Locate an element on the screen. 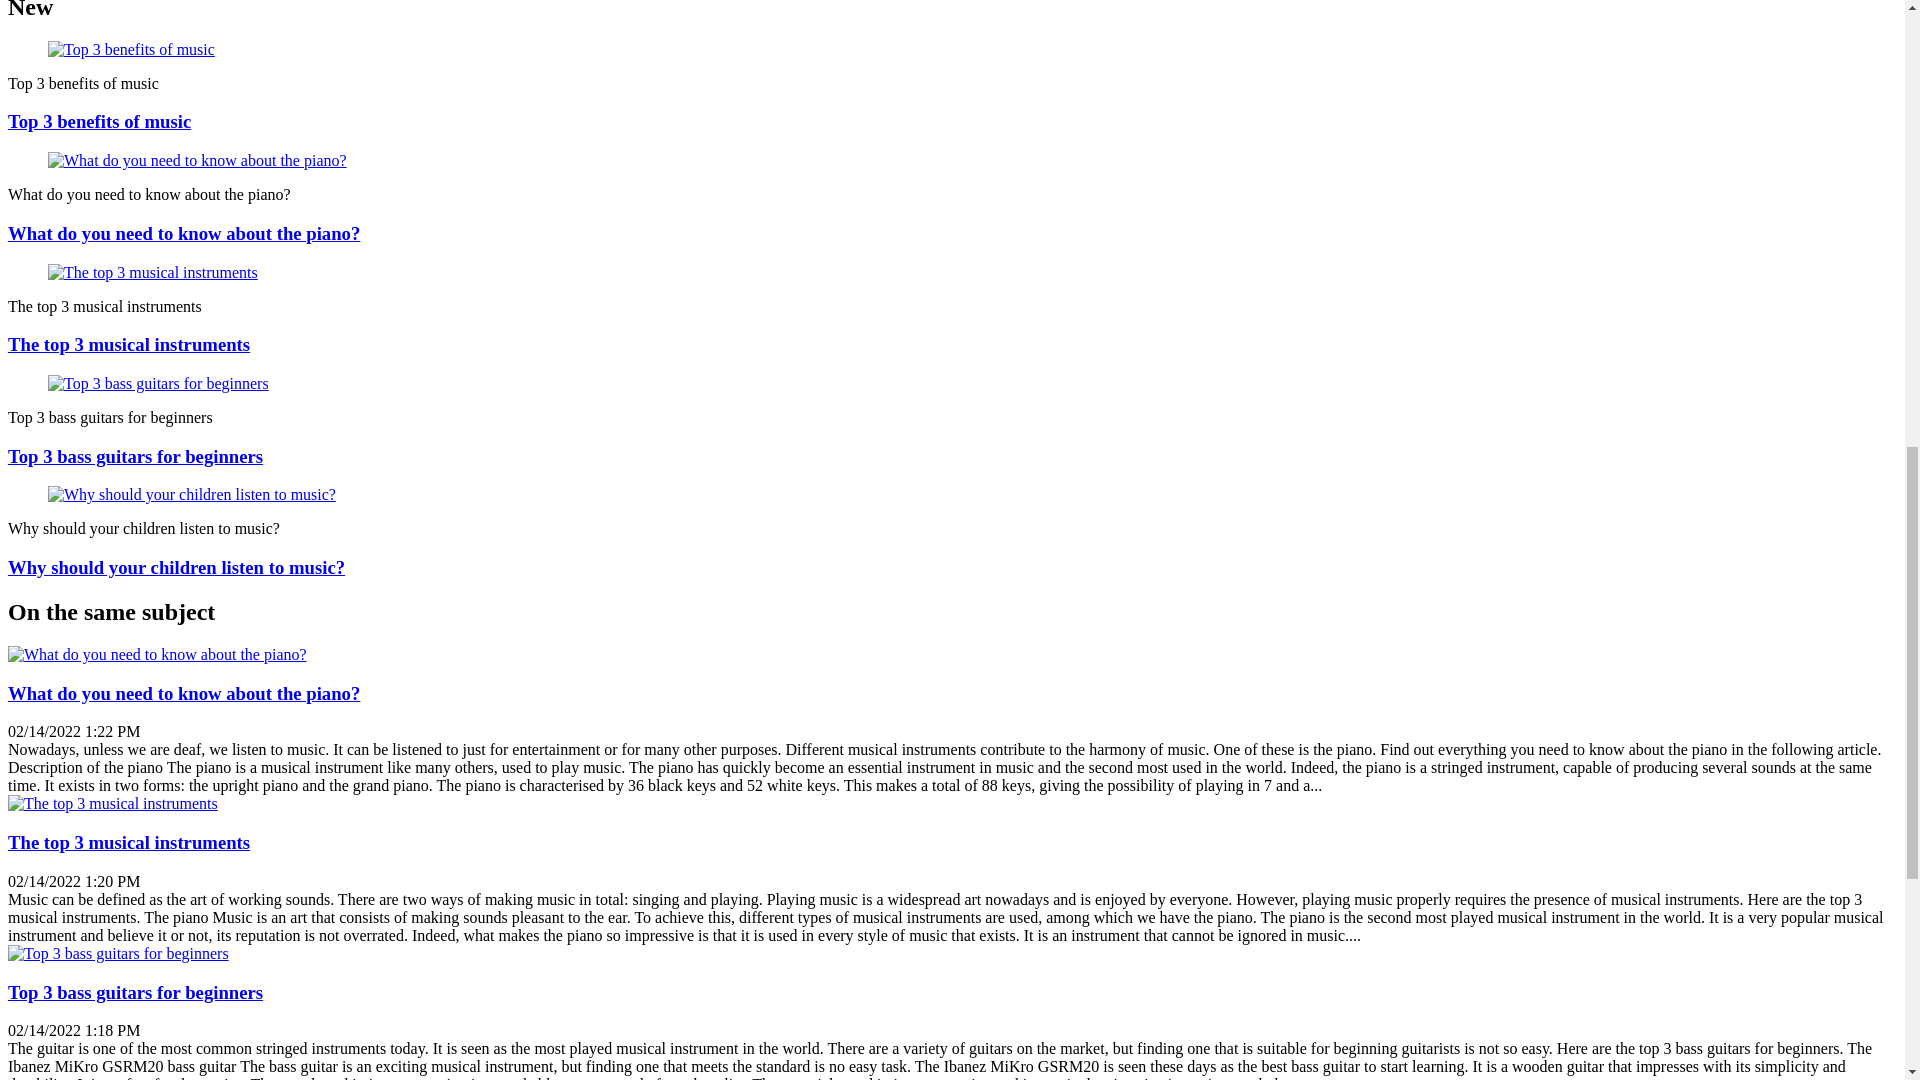  Why should your children listen to music? is located at coordinates (176, 567).